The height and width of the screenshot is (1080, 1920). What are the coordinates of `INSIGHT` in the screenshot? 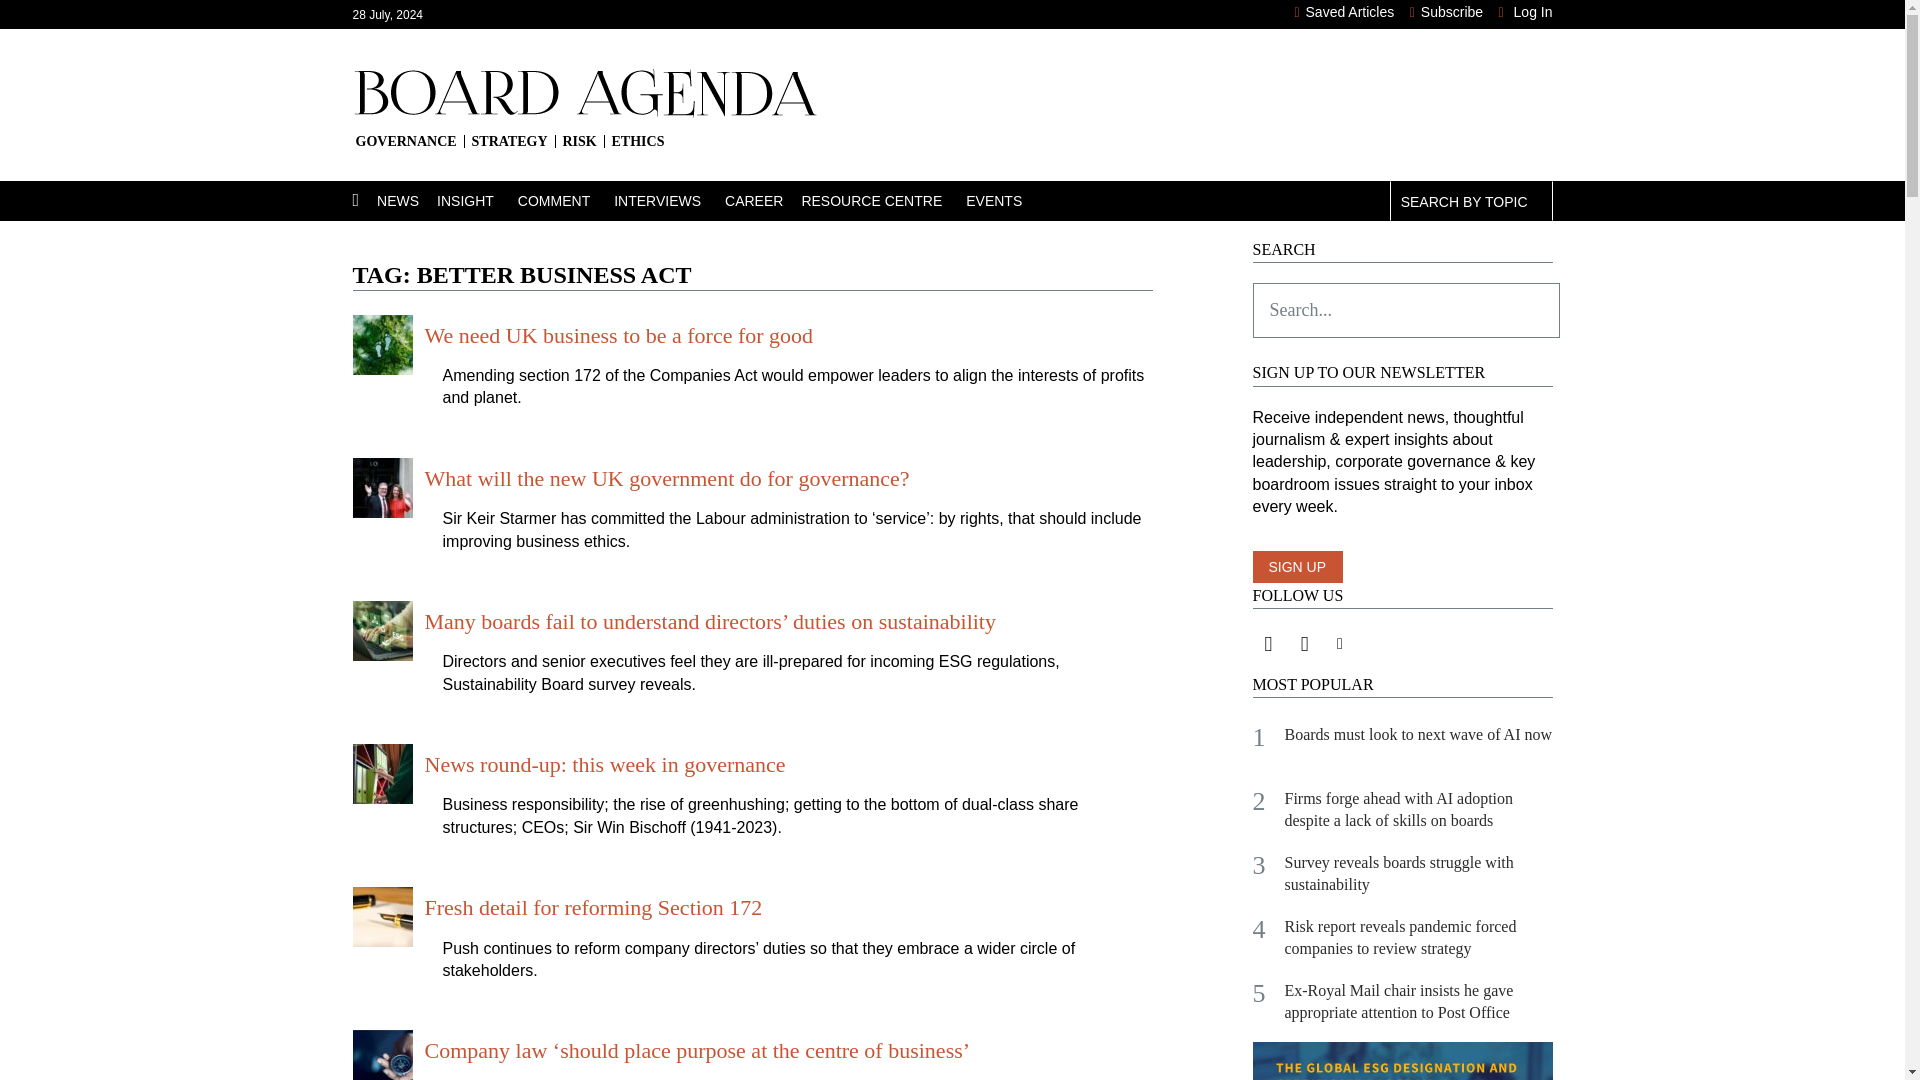 It's located at (478, 201).